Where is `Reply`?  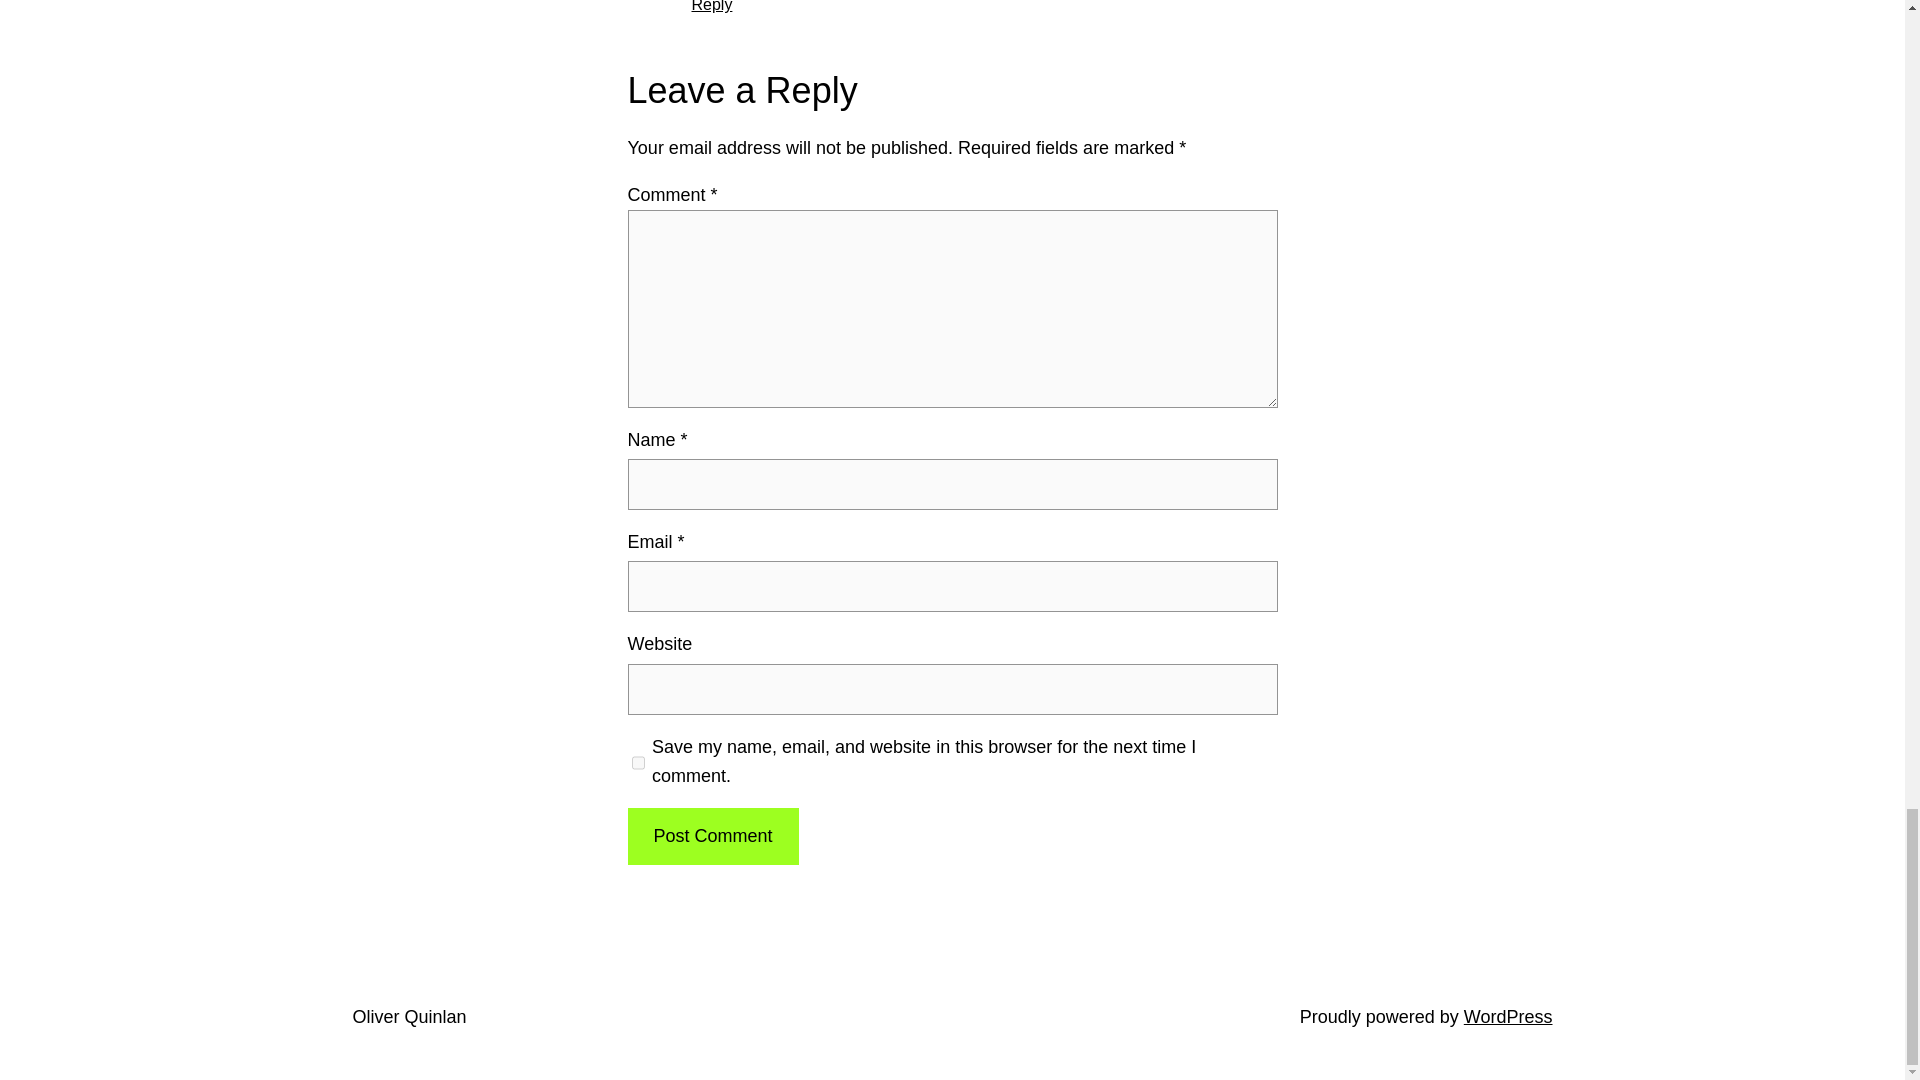 Reply is located at coordinates (712, 6).